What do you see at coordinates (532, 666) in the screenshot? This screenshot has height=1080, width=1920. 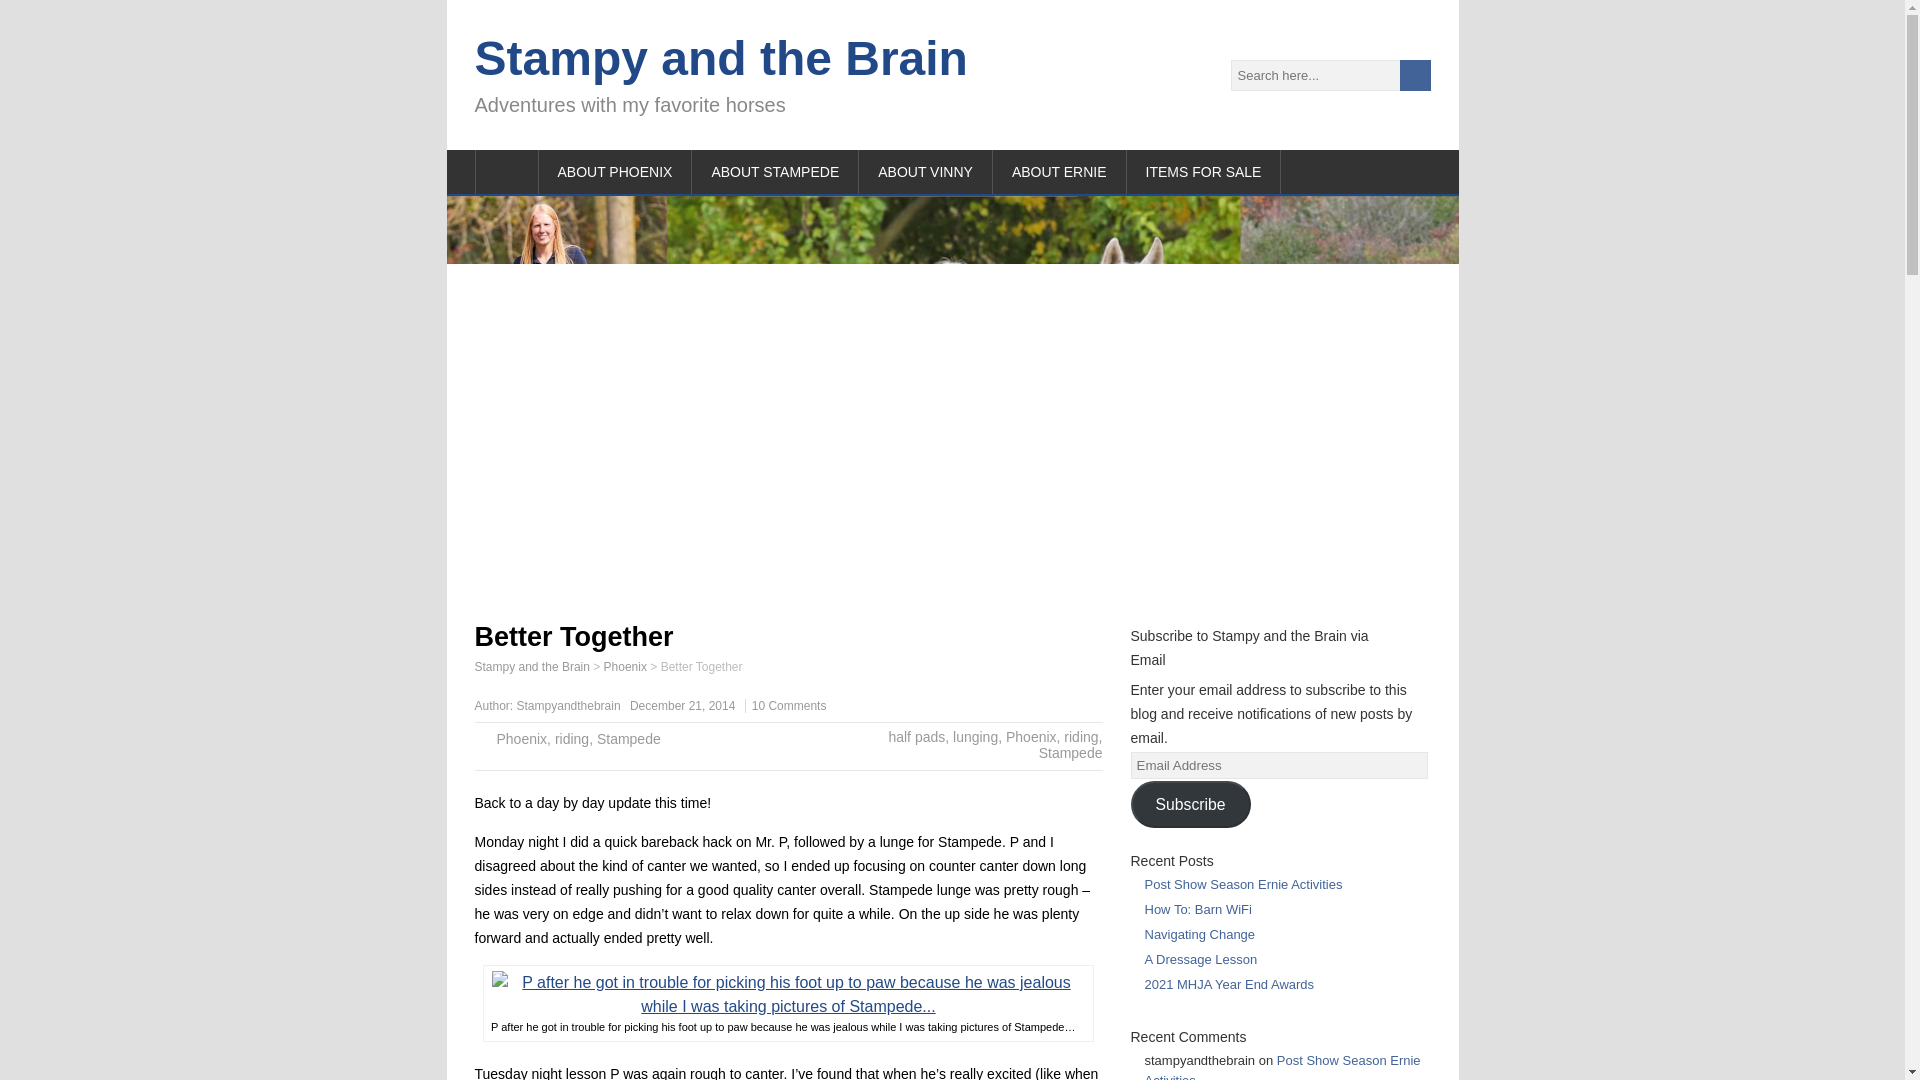 I see `Go to Stampy and the Brain.` at bounding box center [532, 666].